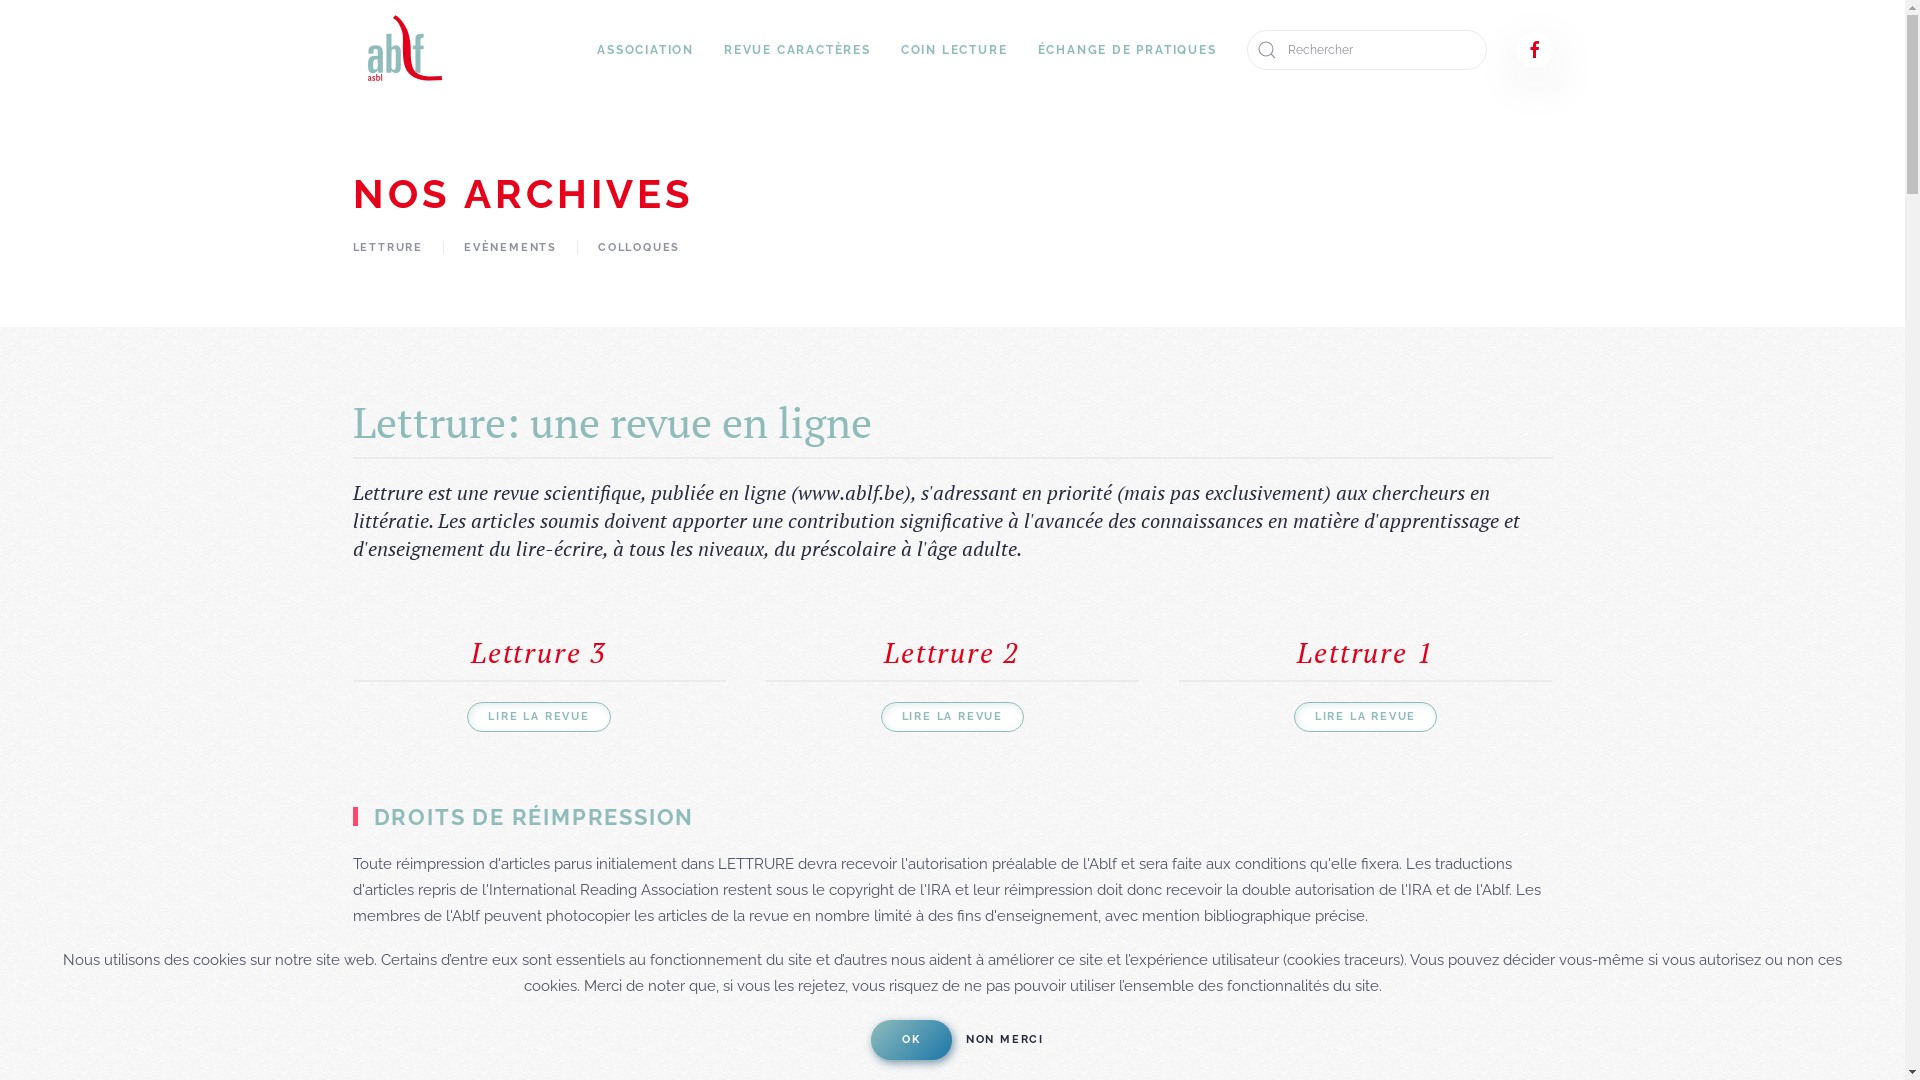 The height and width of the screenshot is (1080, 1920). What do you see at coordinates (954, 50) in the screenshot?
I see `COIN LECTURE` at bounding box center [954, 50].